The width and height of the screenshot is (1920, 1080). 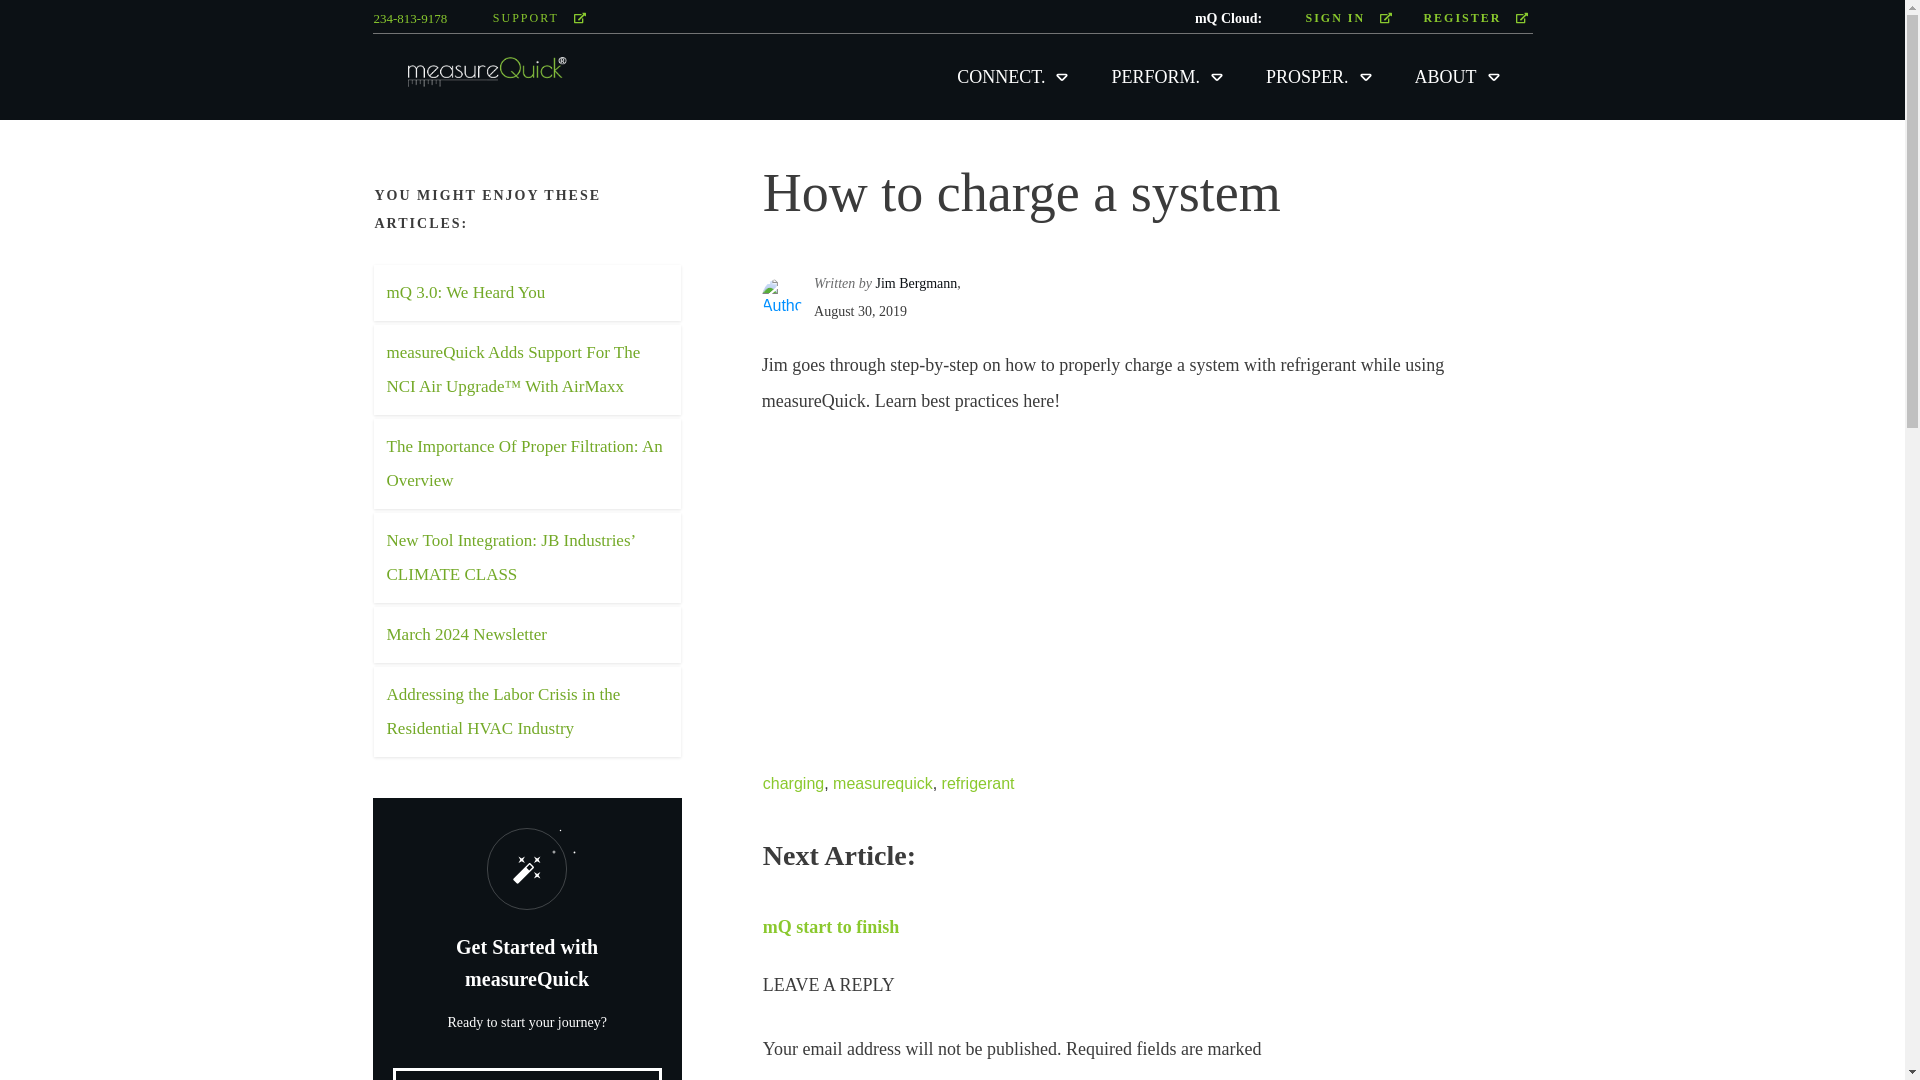 What do you see at coordinates (792, 783) in the screenshot?
I see `charging` at bounding box center [792, 783].